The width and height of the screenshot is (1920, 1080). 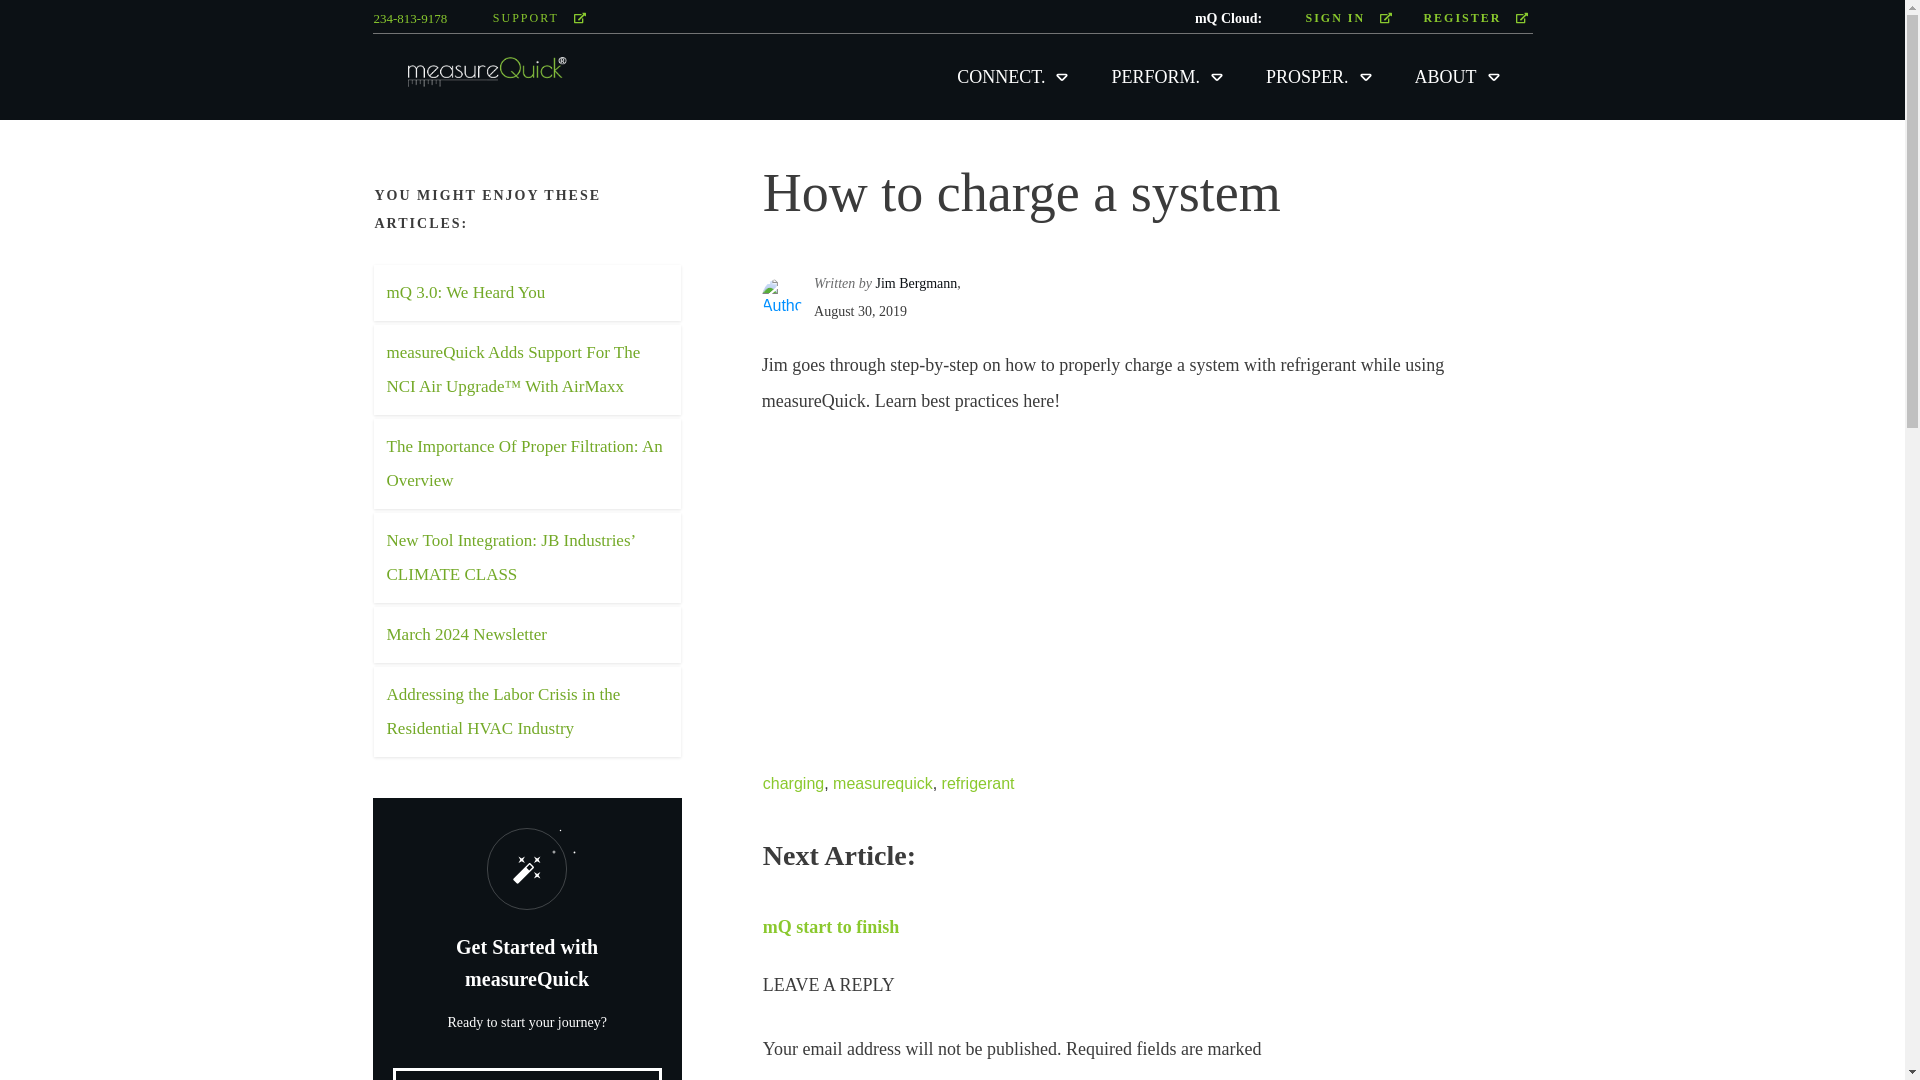 What do you see at coordinates (792, 783) in the screenshot?
I see `charging` at bounding box center [792, 783].